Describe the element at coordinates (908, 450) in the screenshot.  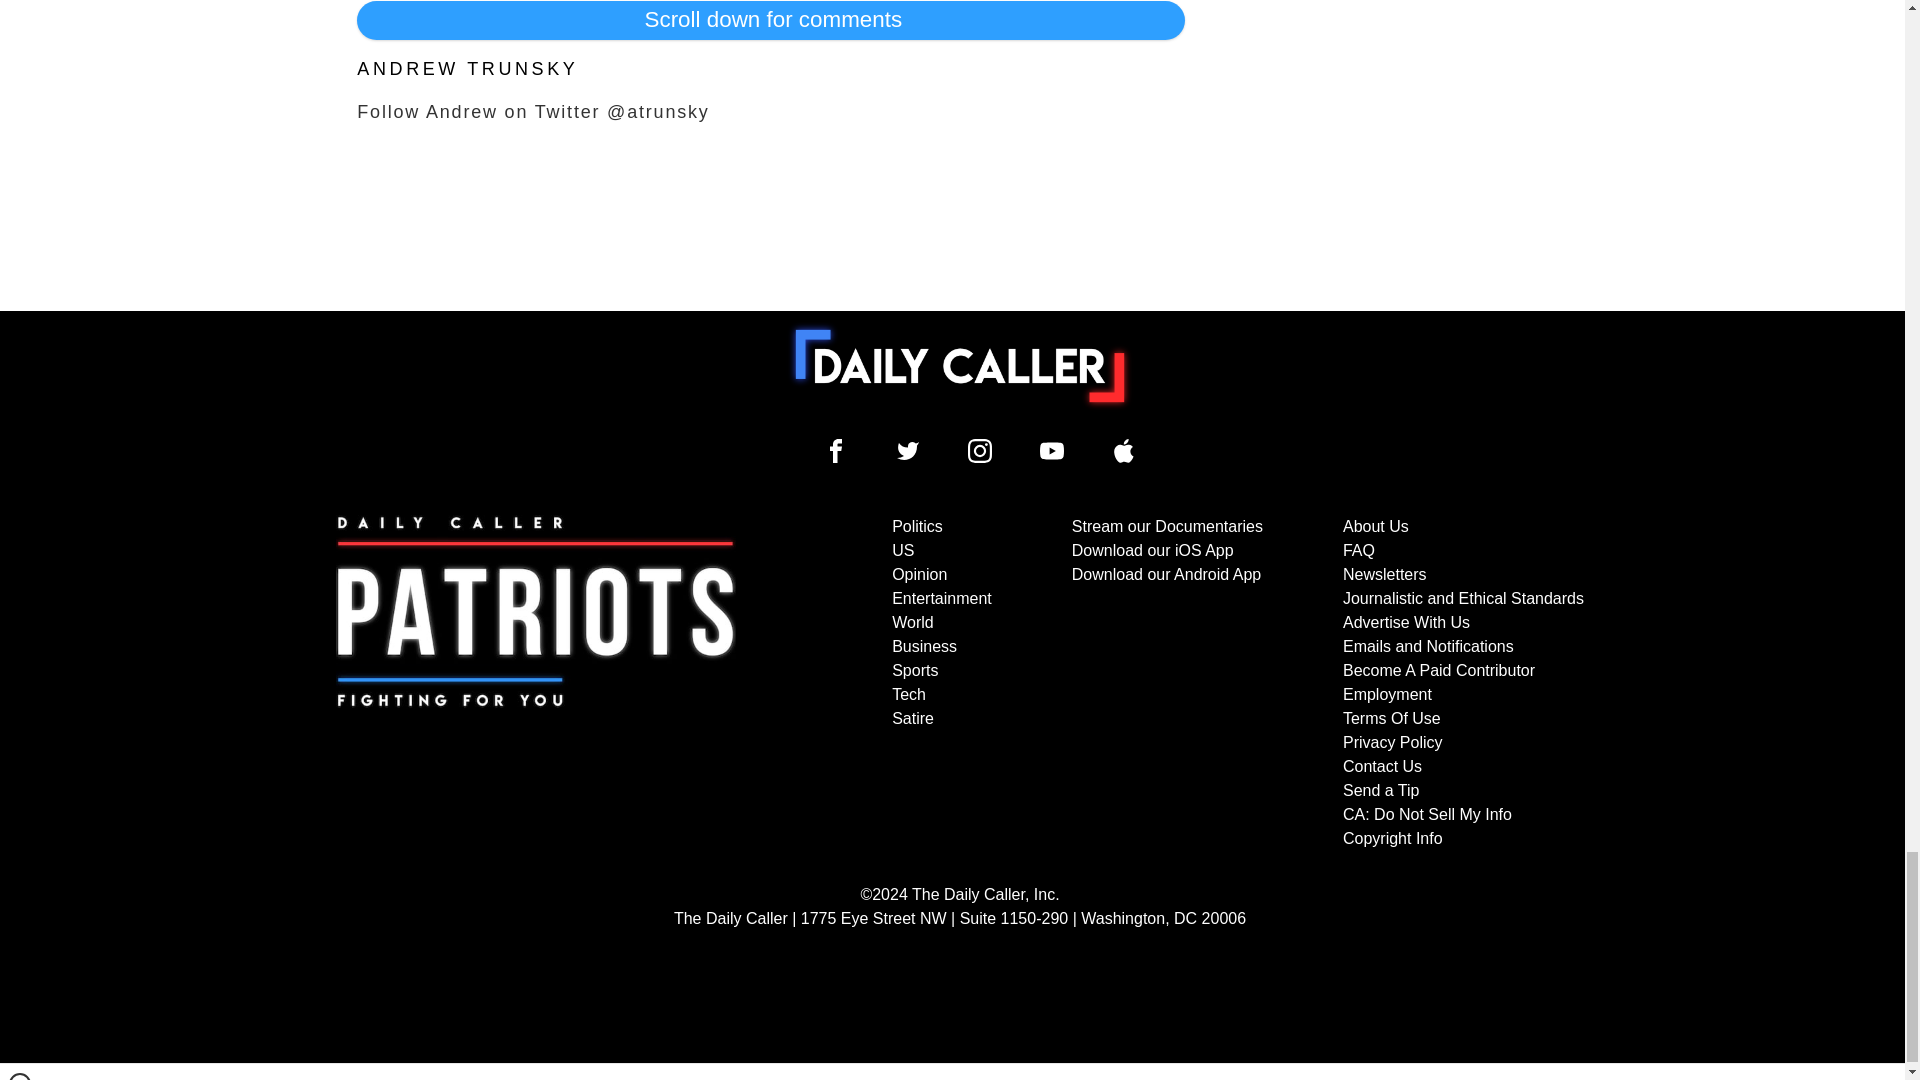
I see `Daily Caller Twitter` at that location.